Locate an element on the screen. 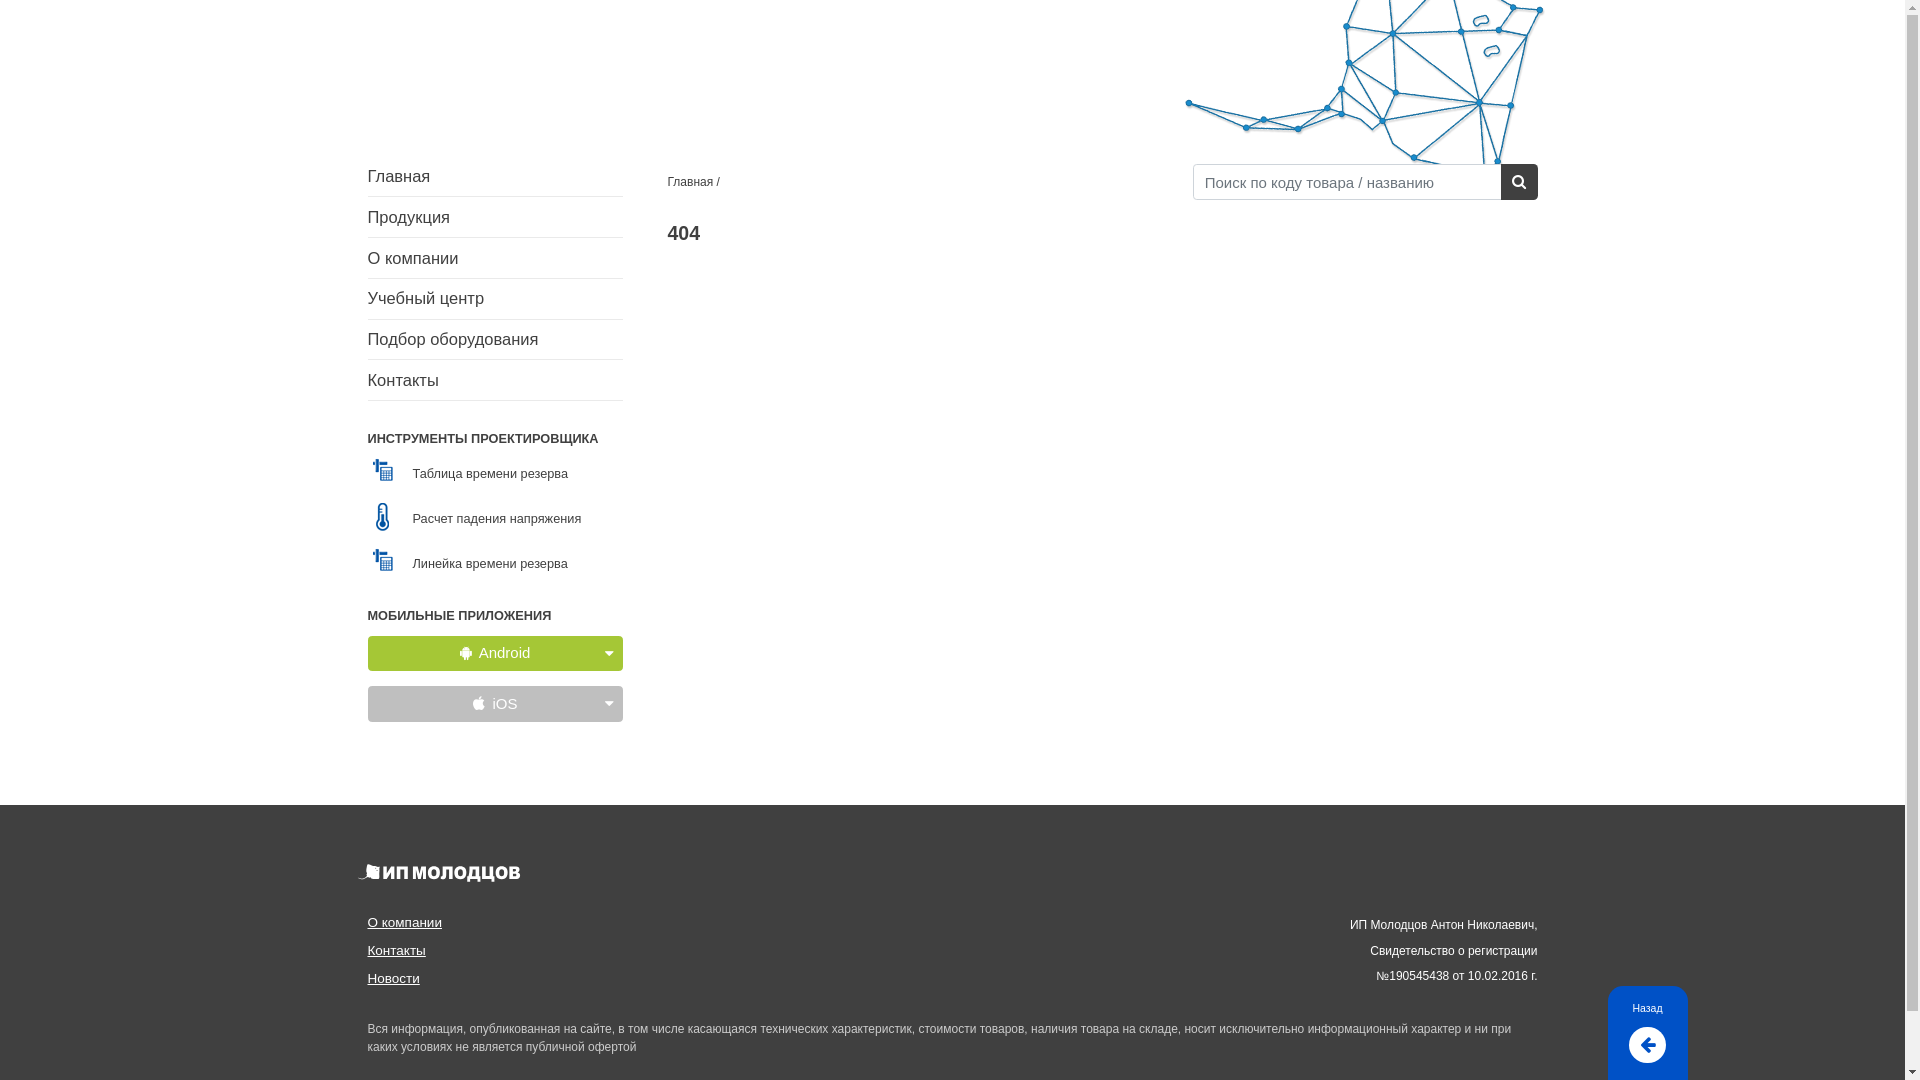  iOS is located at coordinates (496, 704).